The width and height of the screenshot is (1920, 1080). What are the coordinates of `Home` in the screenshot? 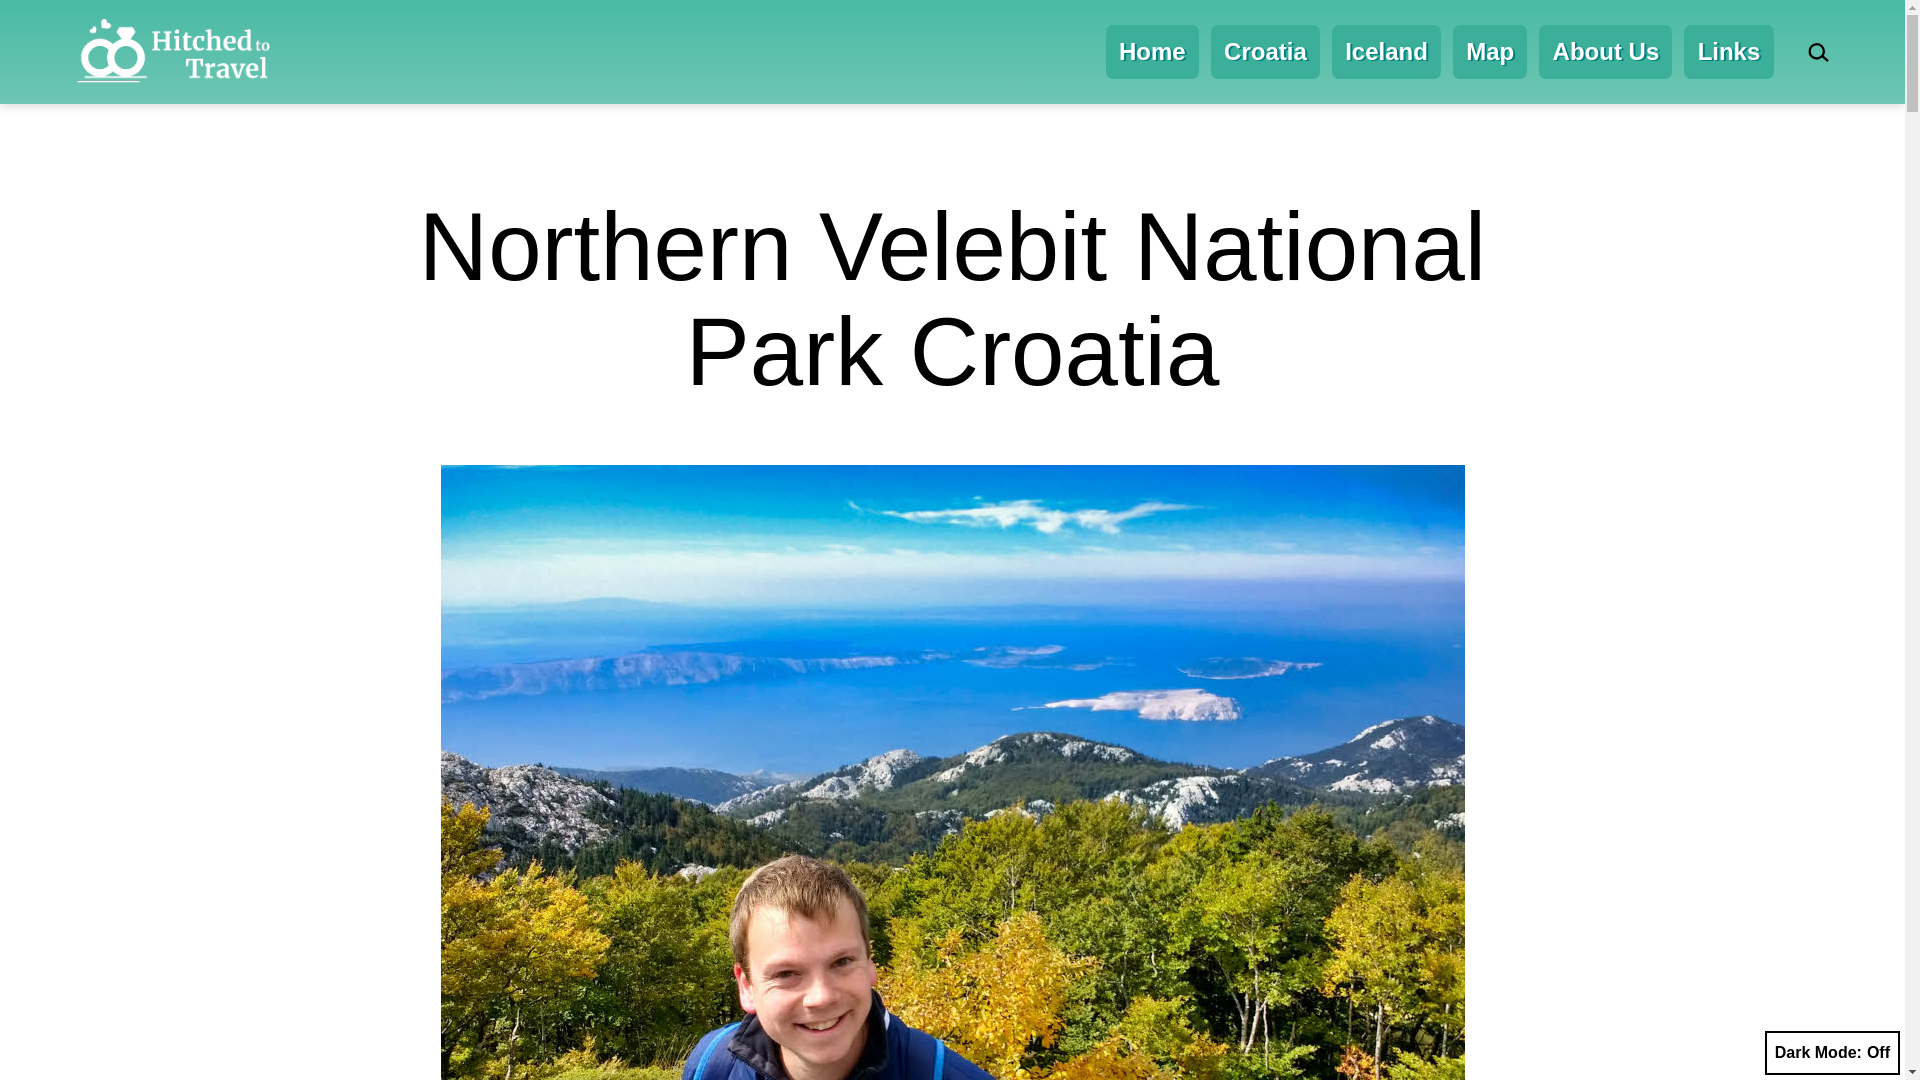 It's located at (1152, 51).